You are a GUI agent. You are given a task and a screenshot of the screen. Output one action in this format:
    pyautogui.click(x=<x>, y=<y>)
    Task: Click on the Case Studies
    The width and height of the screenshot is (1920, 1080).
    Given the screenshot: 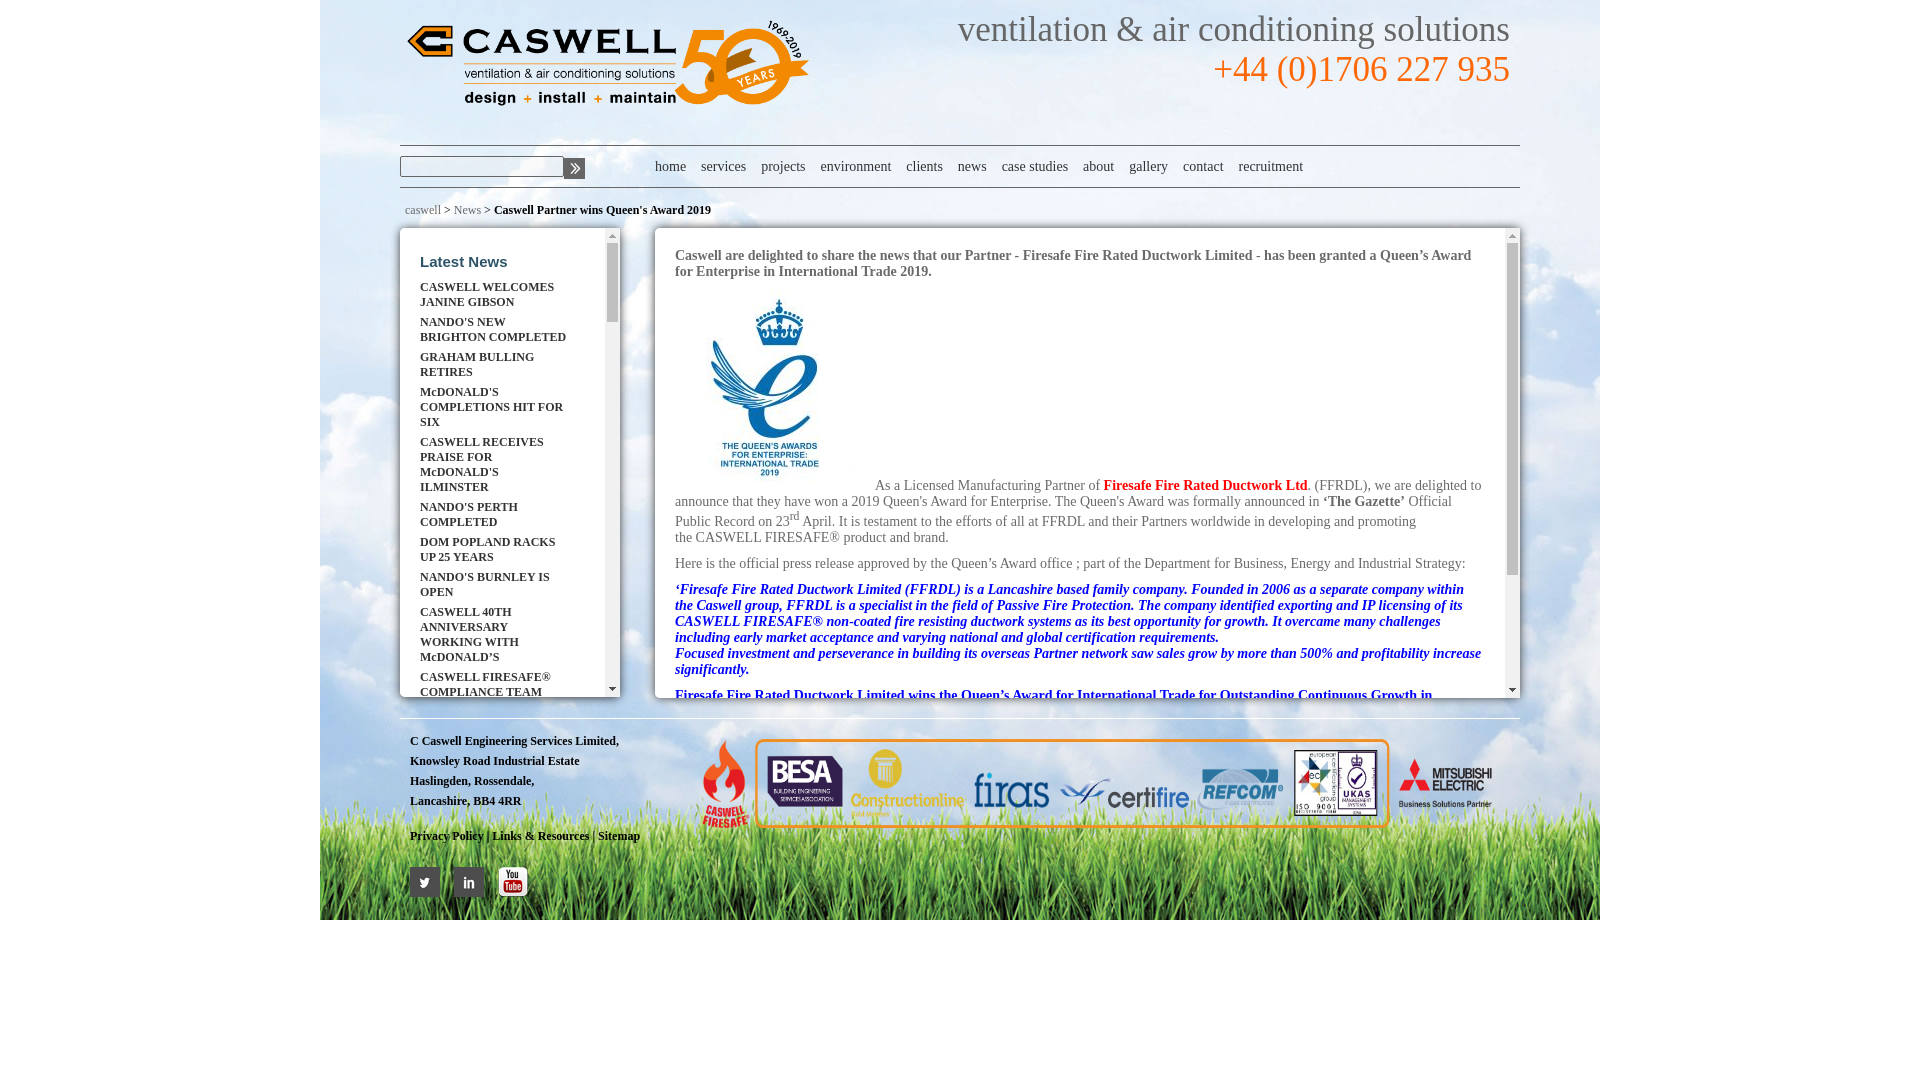 What is the action you would take?
    pyautogui.click(x=1026, y=166)
    